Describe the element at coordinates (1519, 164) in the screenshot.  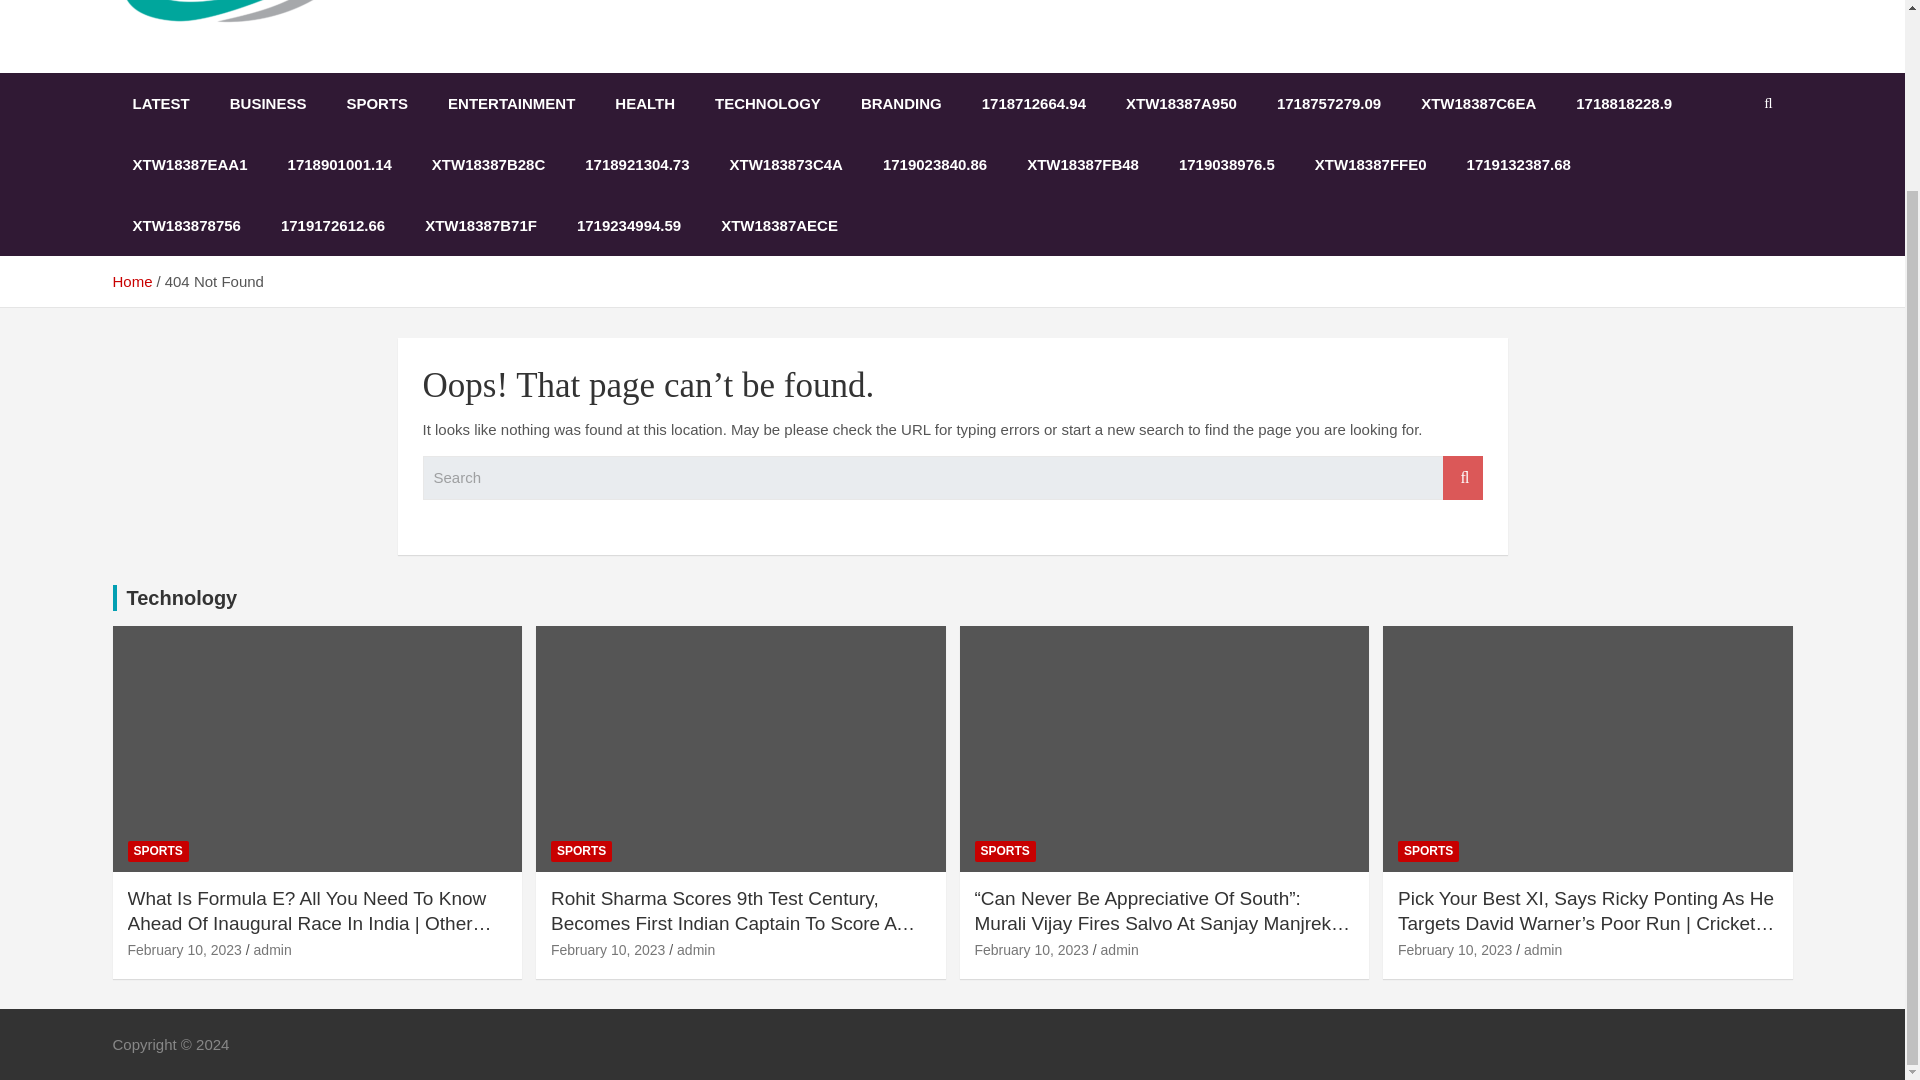
I see `1719132387.68` at that location.